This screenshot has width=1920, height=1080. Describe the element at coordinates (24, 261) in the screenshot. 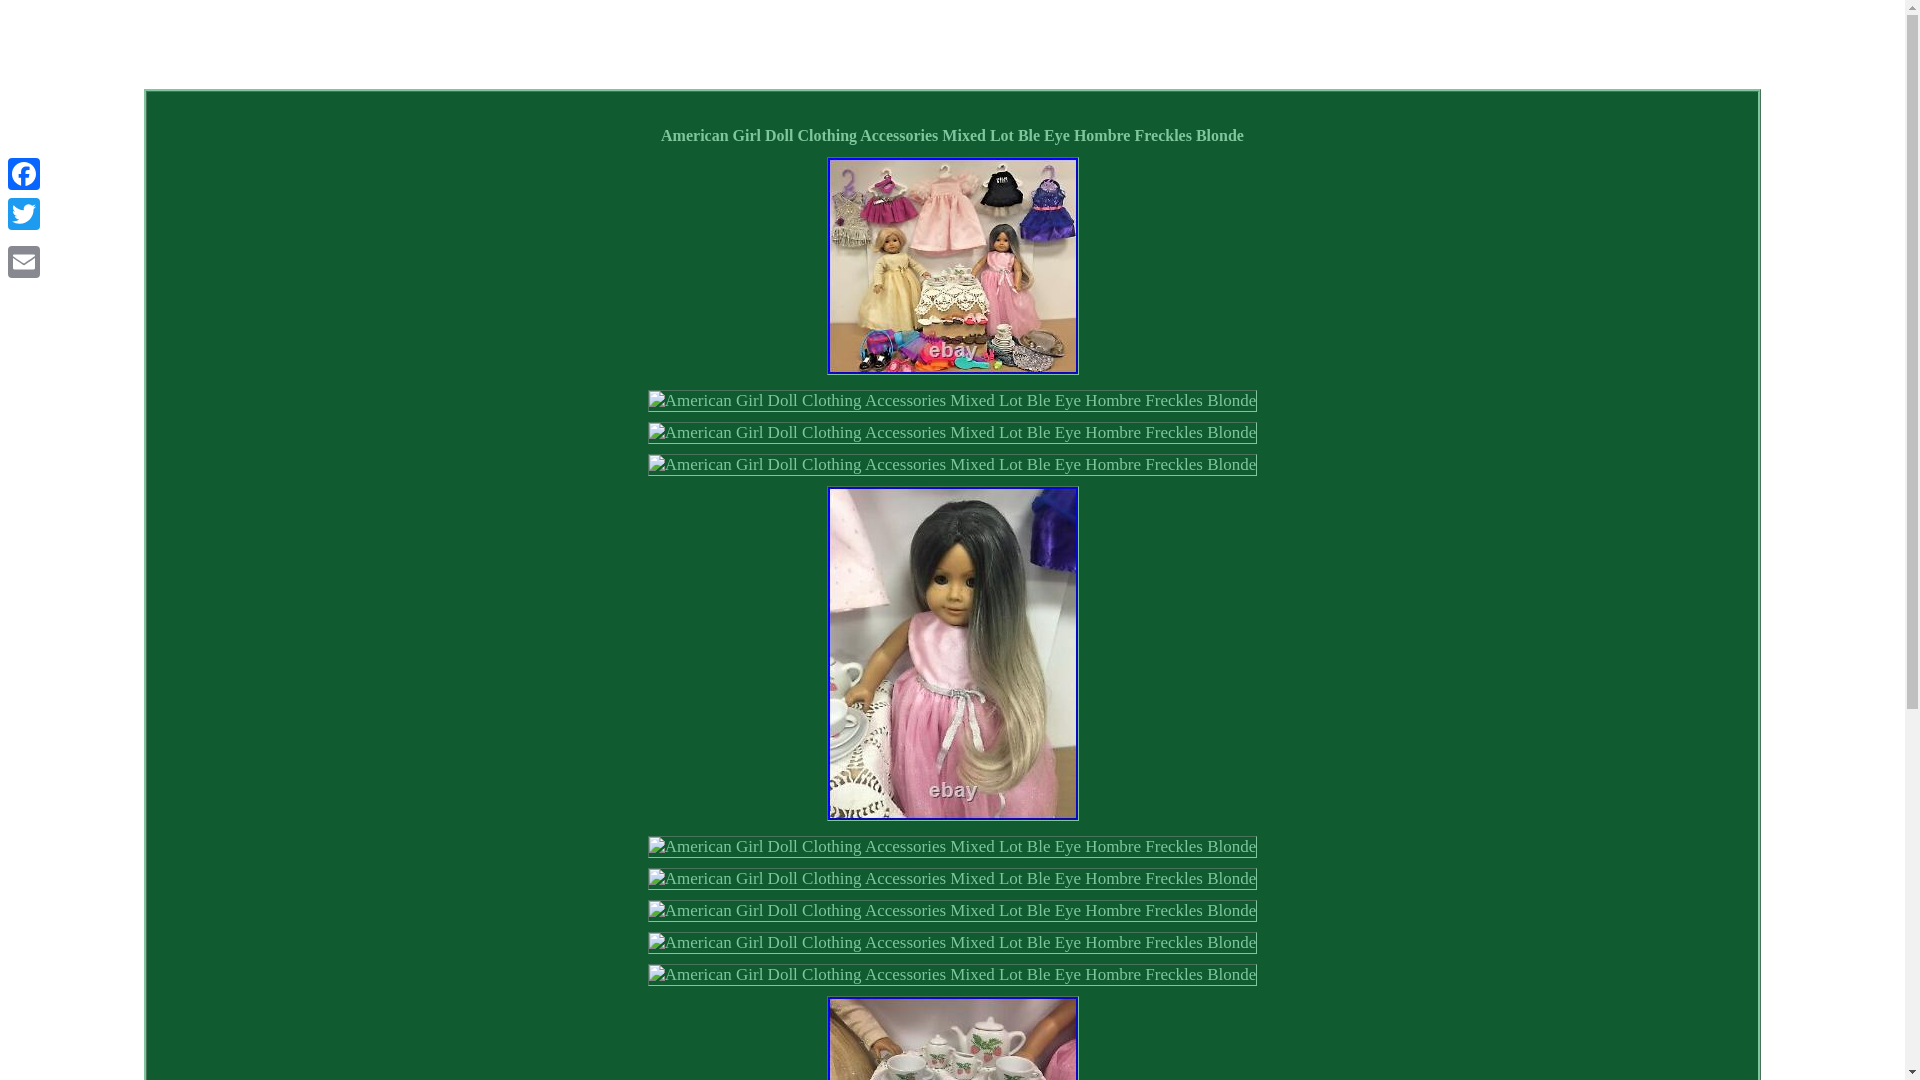

I see `Email` at that location.